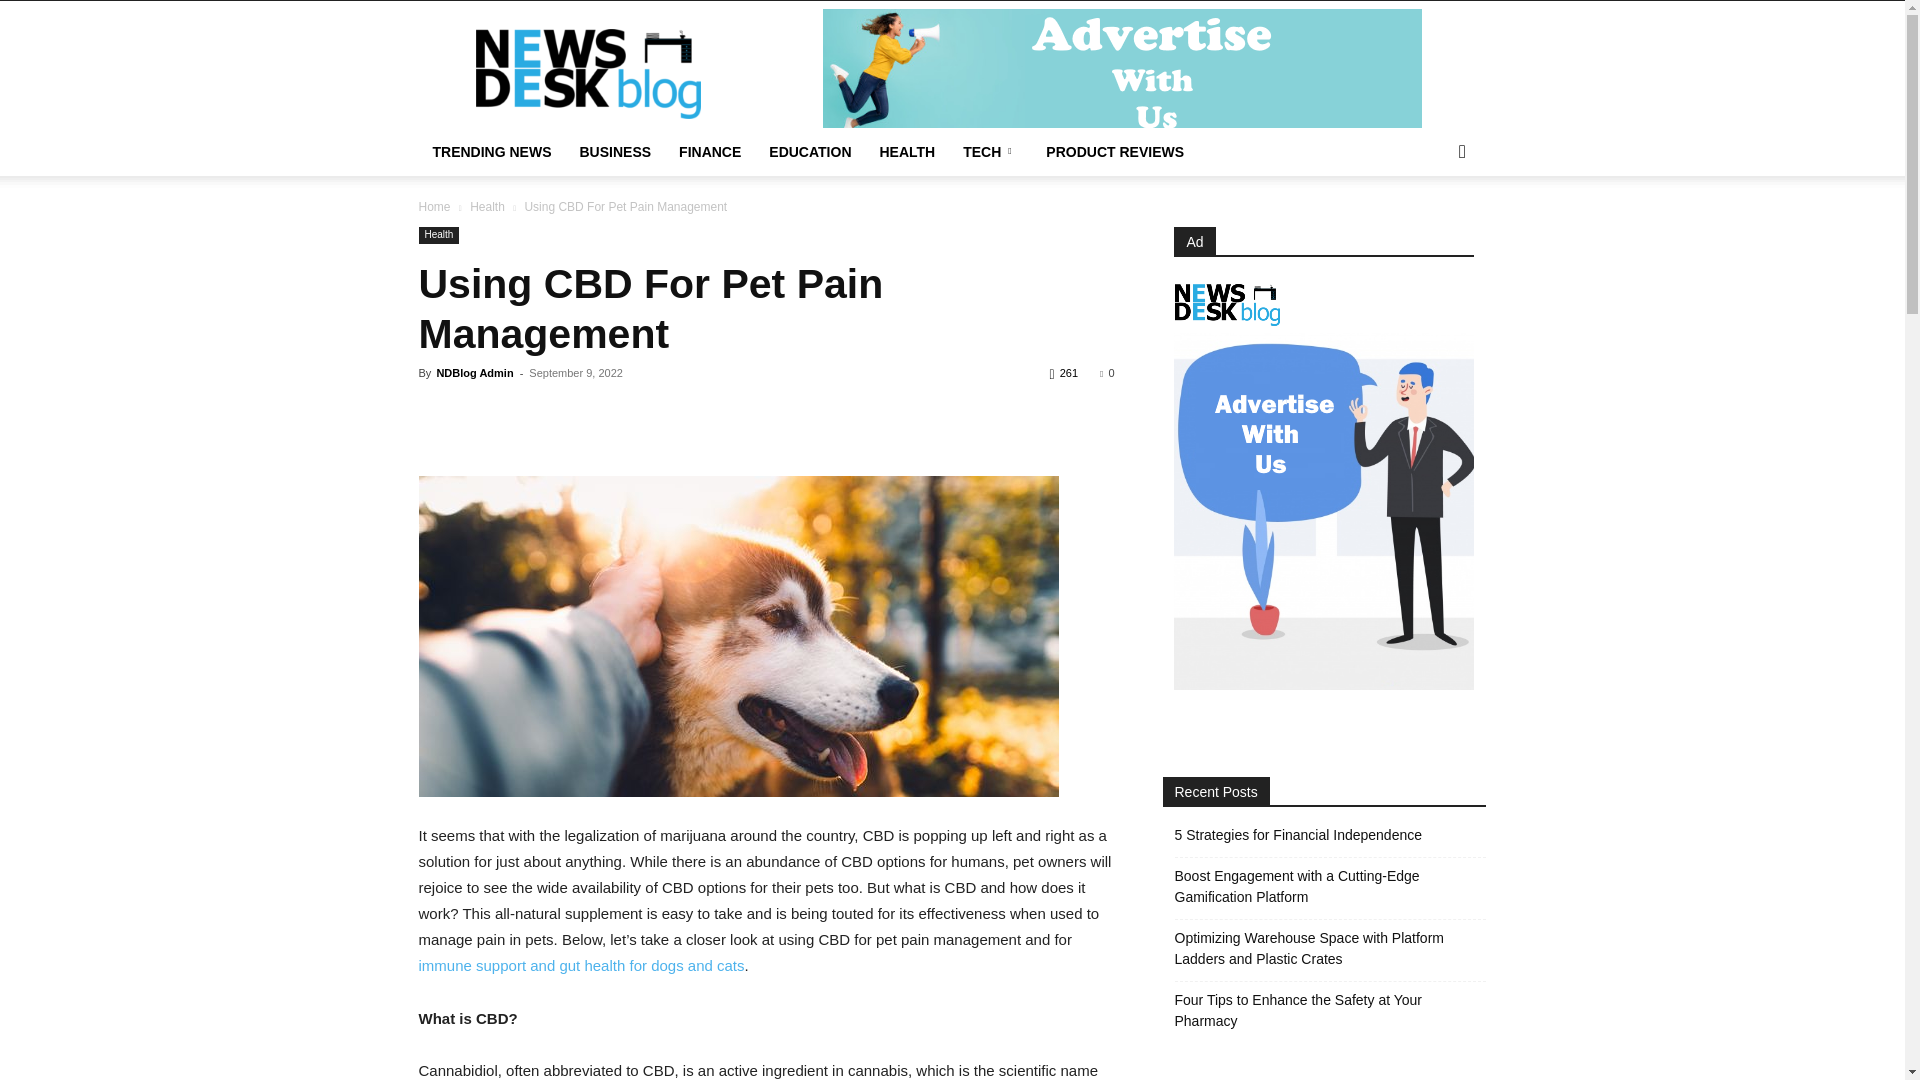 The image size is (1920, 1080). I want to click on EDUCATION, so click(810, 152).